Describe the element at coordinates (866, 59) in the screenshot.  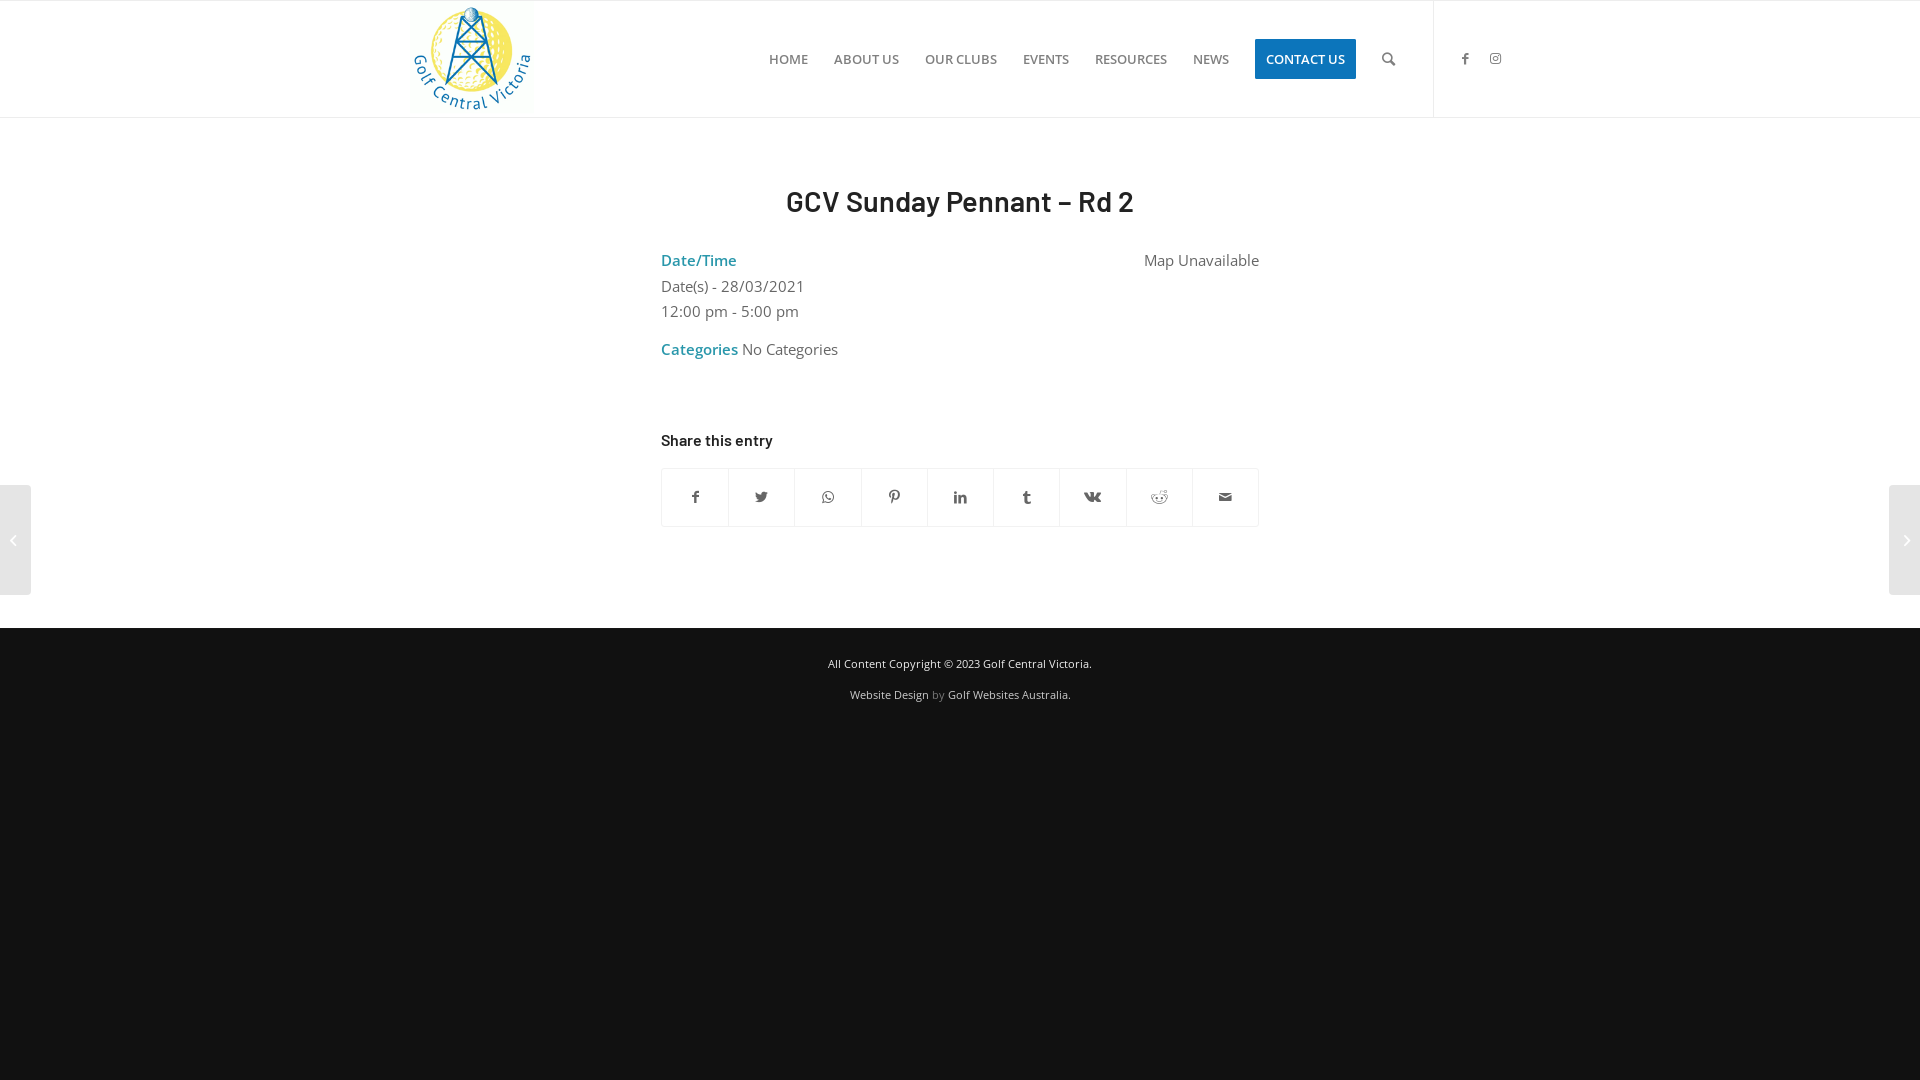
I see `ABOUT US` at that location.